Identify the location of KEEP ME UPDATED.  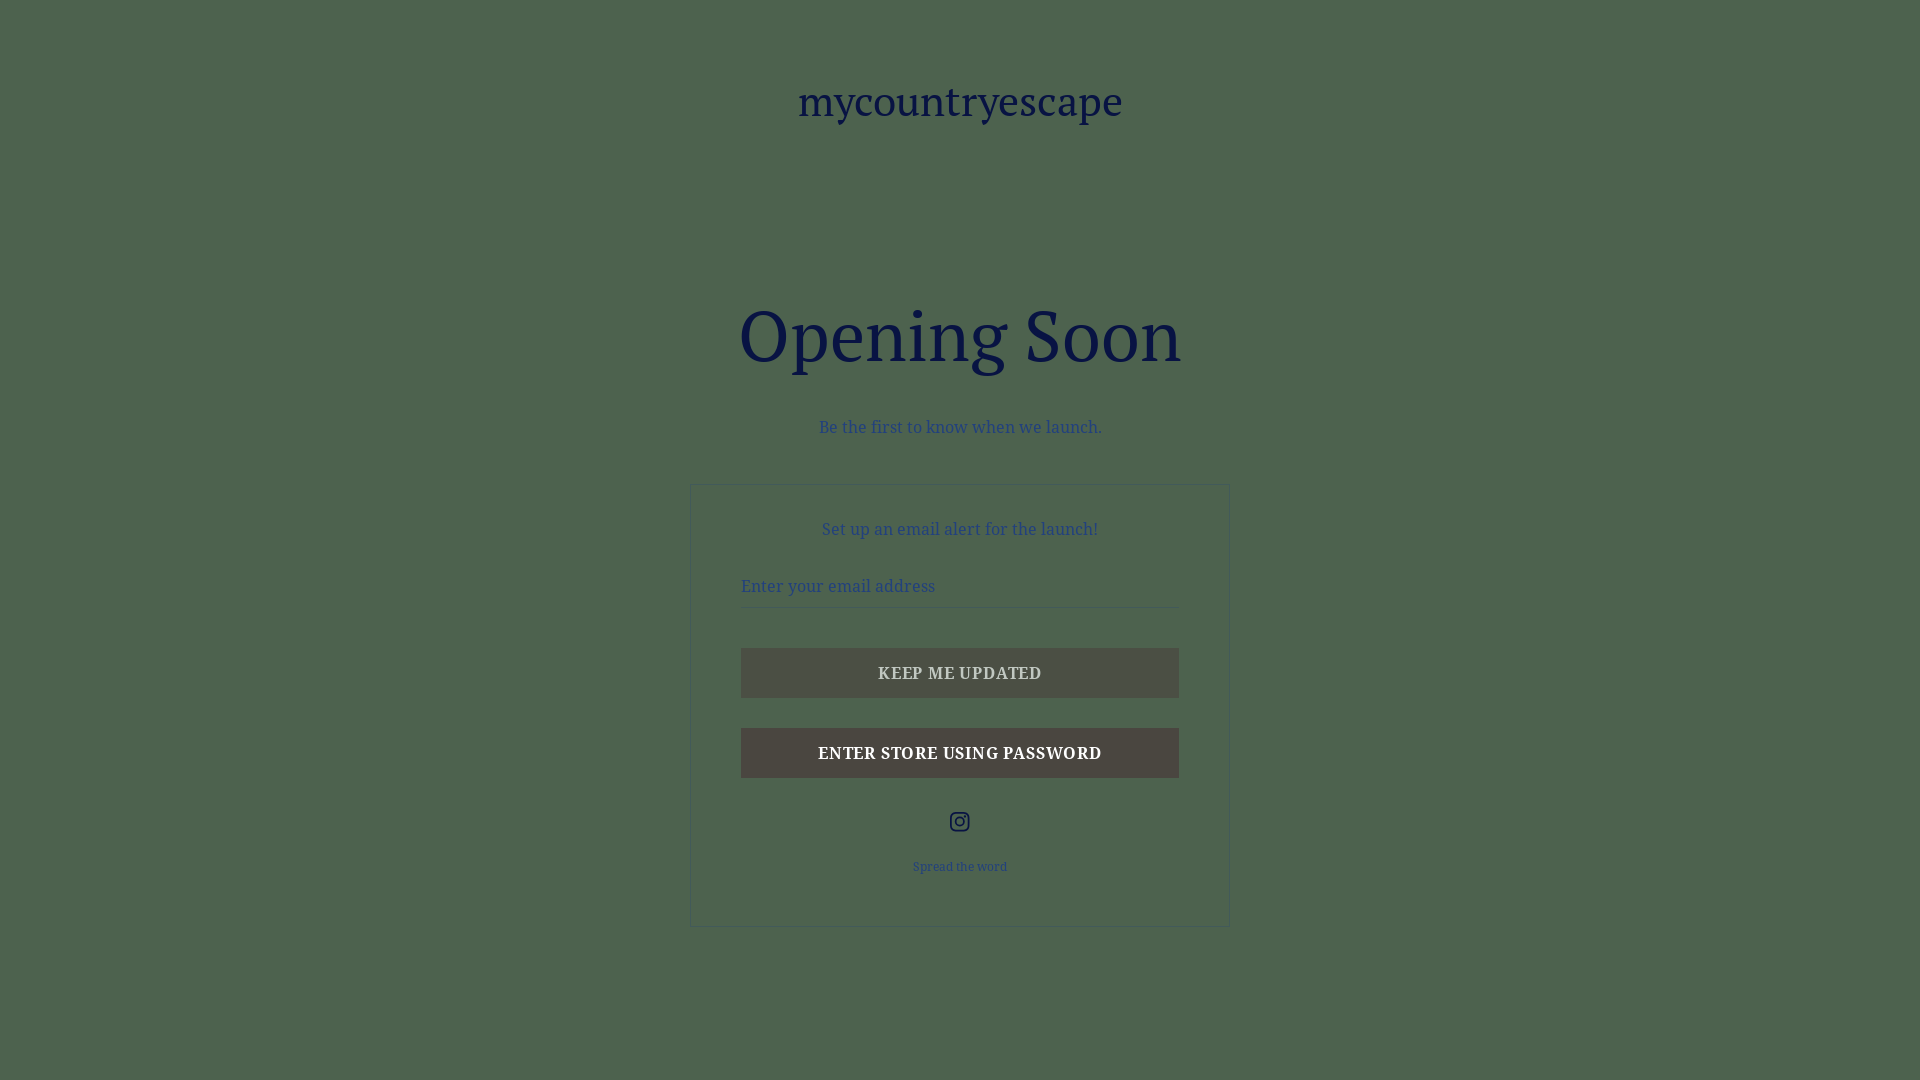
(960, 673).